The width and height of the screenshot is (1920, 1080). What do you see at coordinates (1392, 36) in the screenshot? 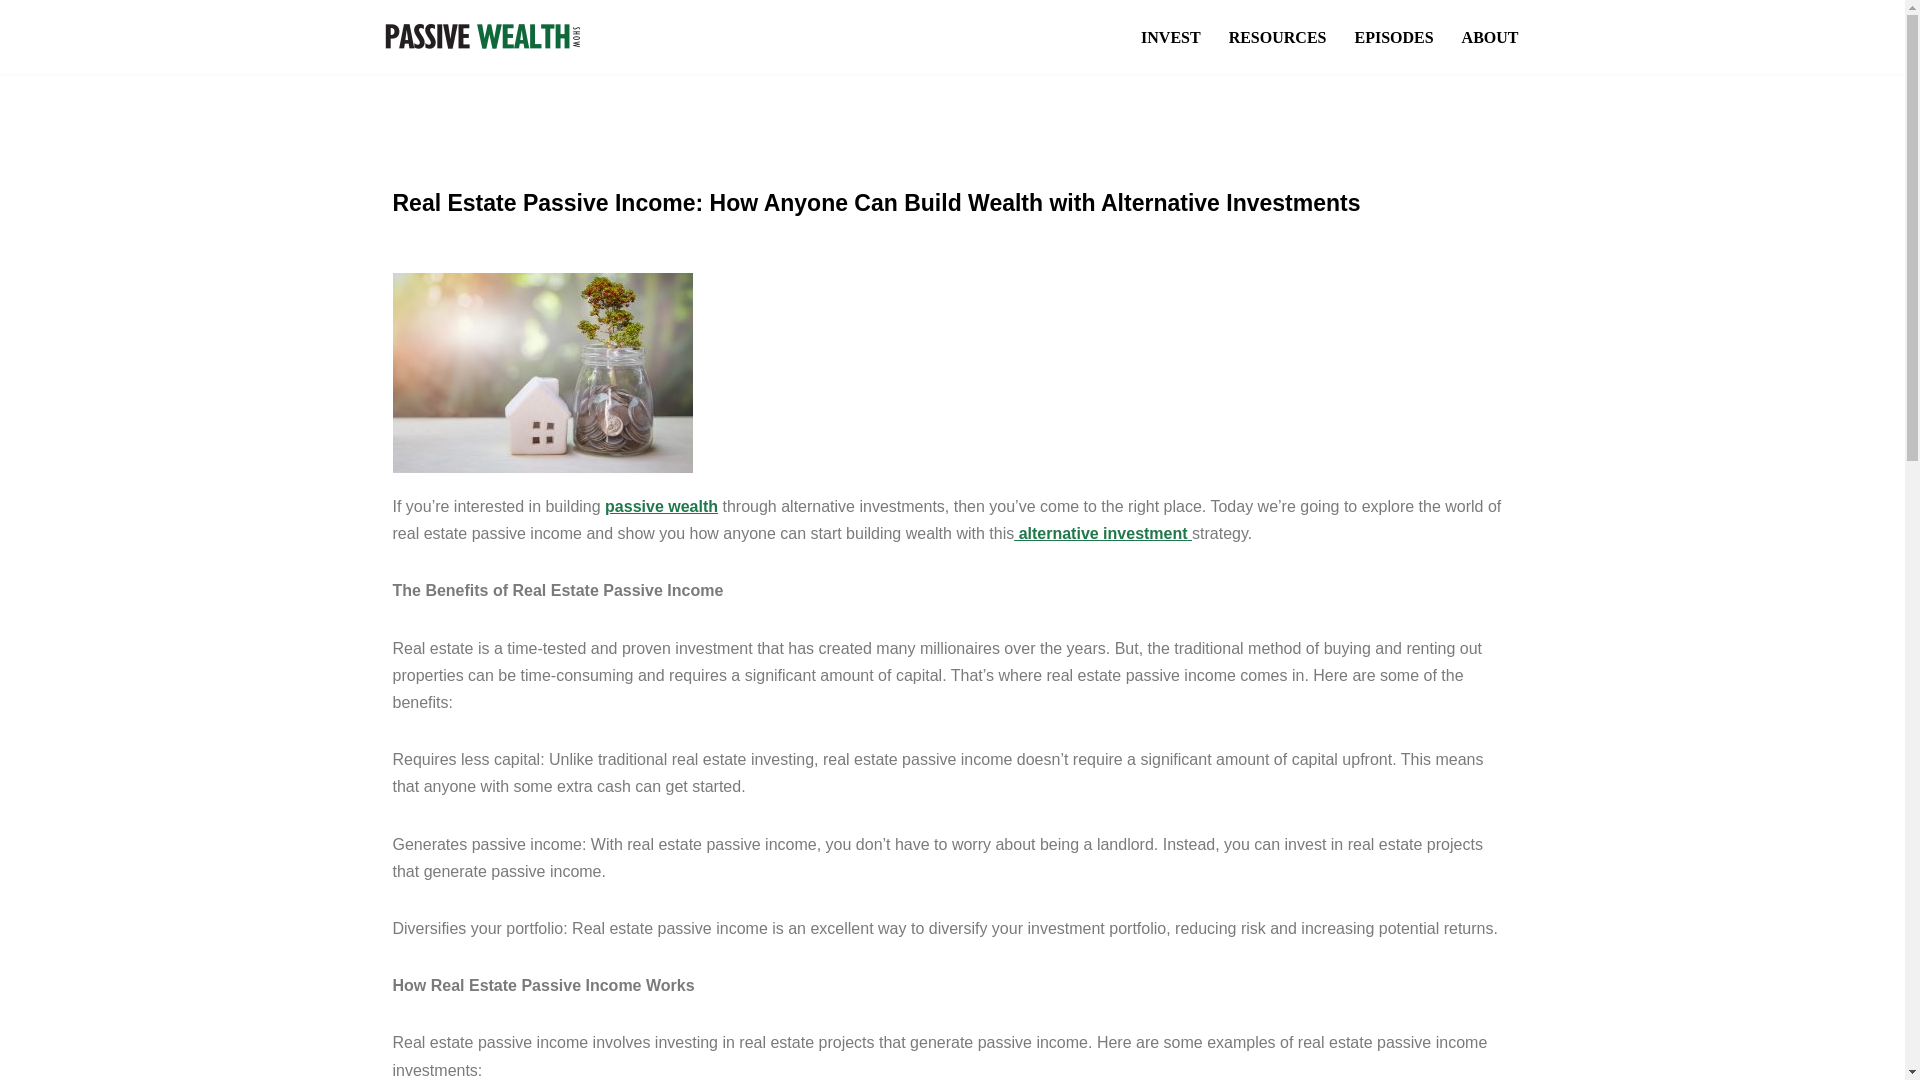
I see `EPISODES` at bounding box center [1392, 36].